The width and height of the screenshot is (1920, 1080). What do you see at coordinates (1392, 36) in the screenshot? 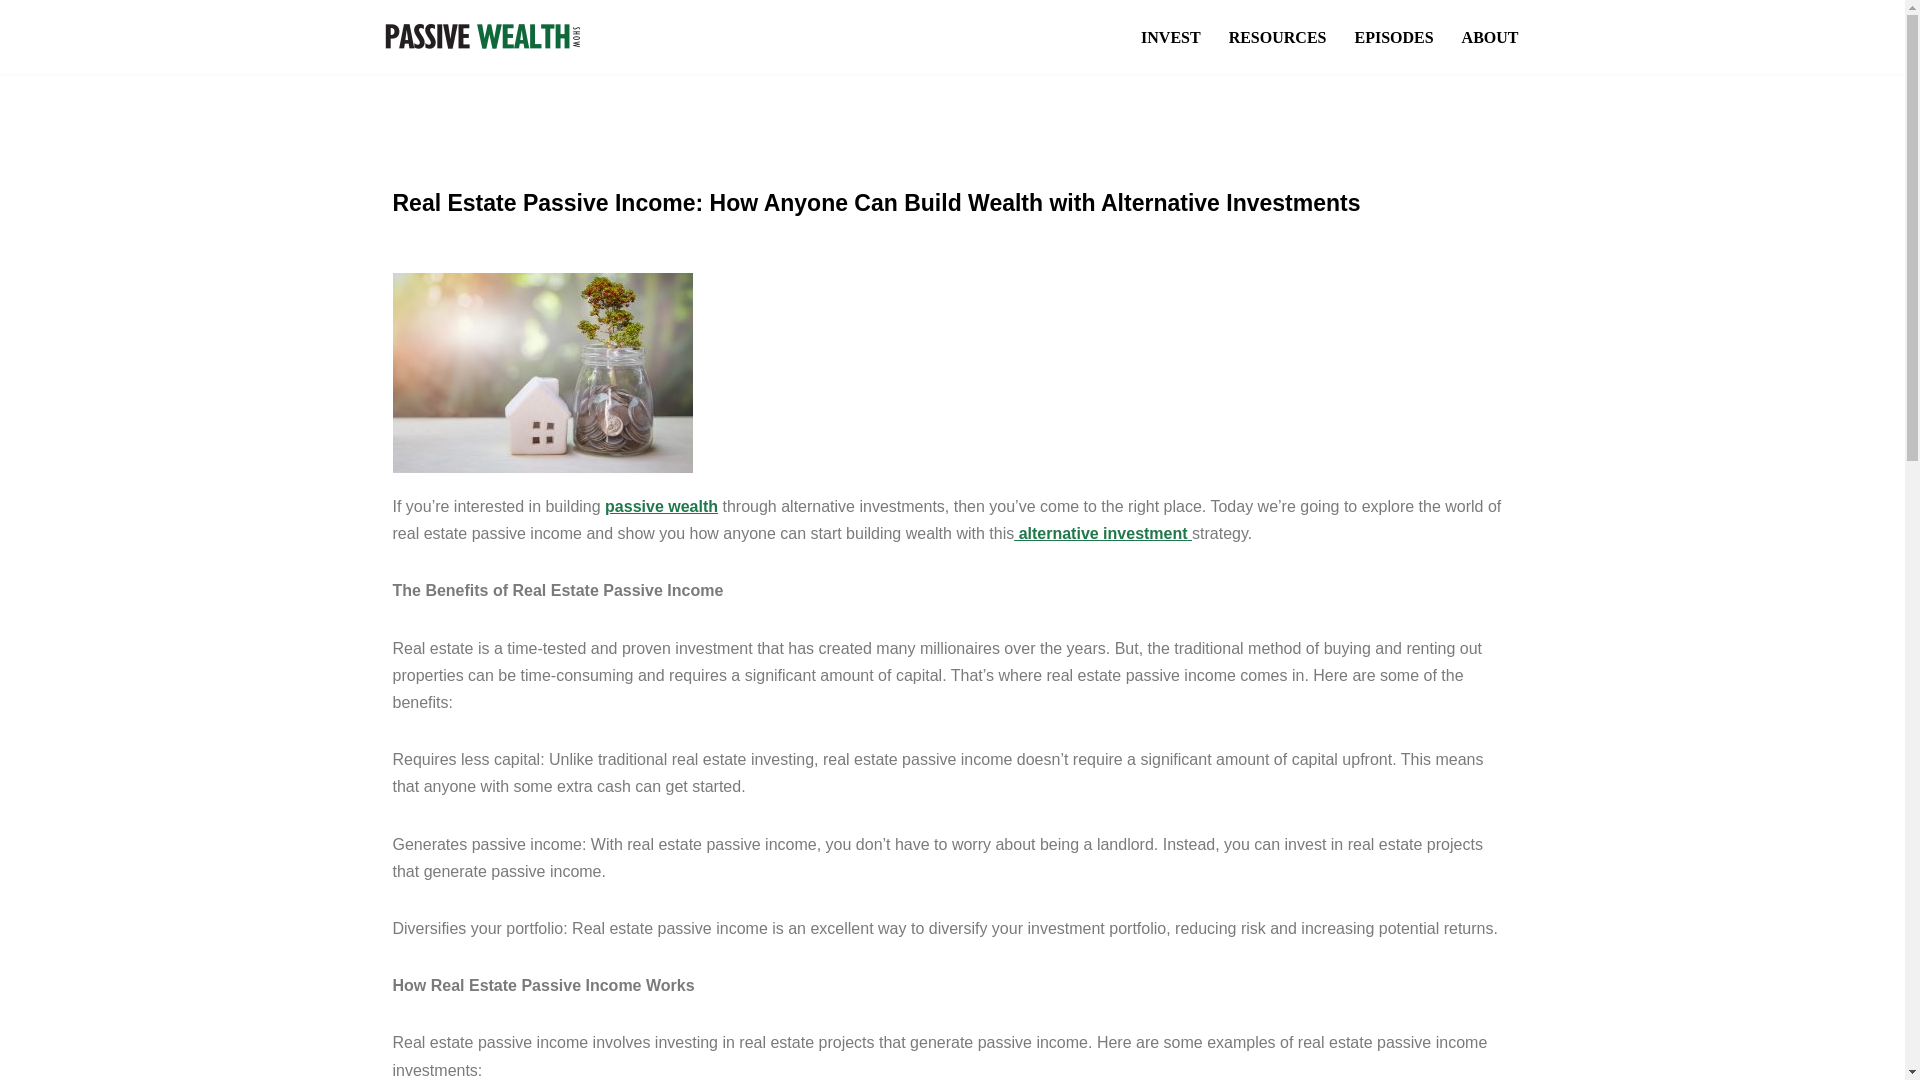
I see `EPISODES` at bounding box center [1392, 36].